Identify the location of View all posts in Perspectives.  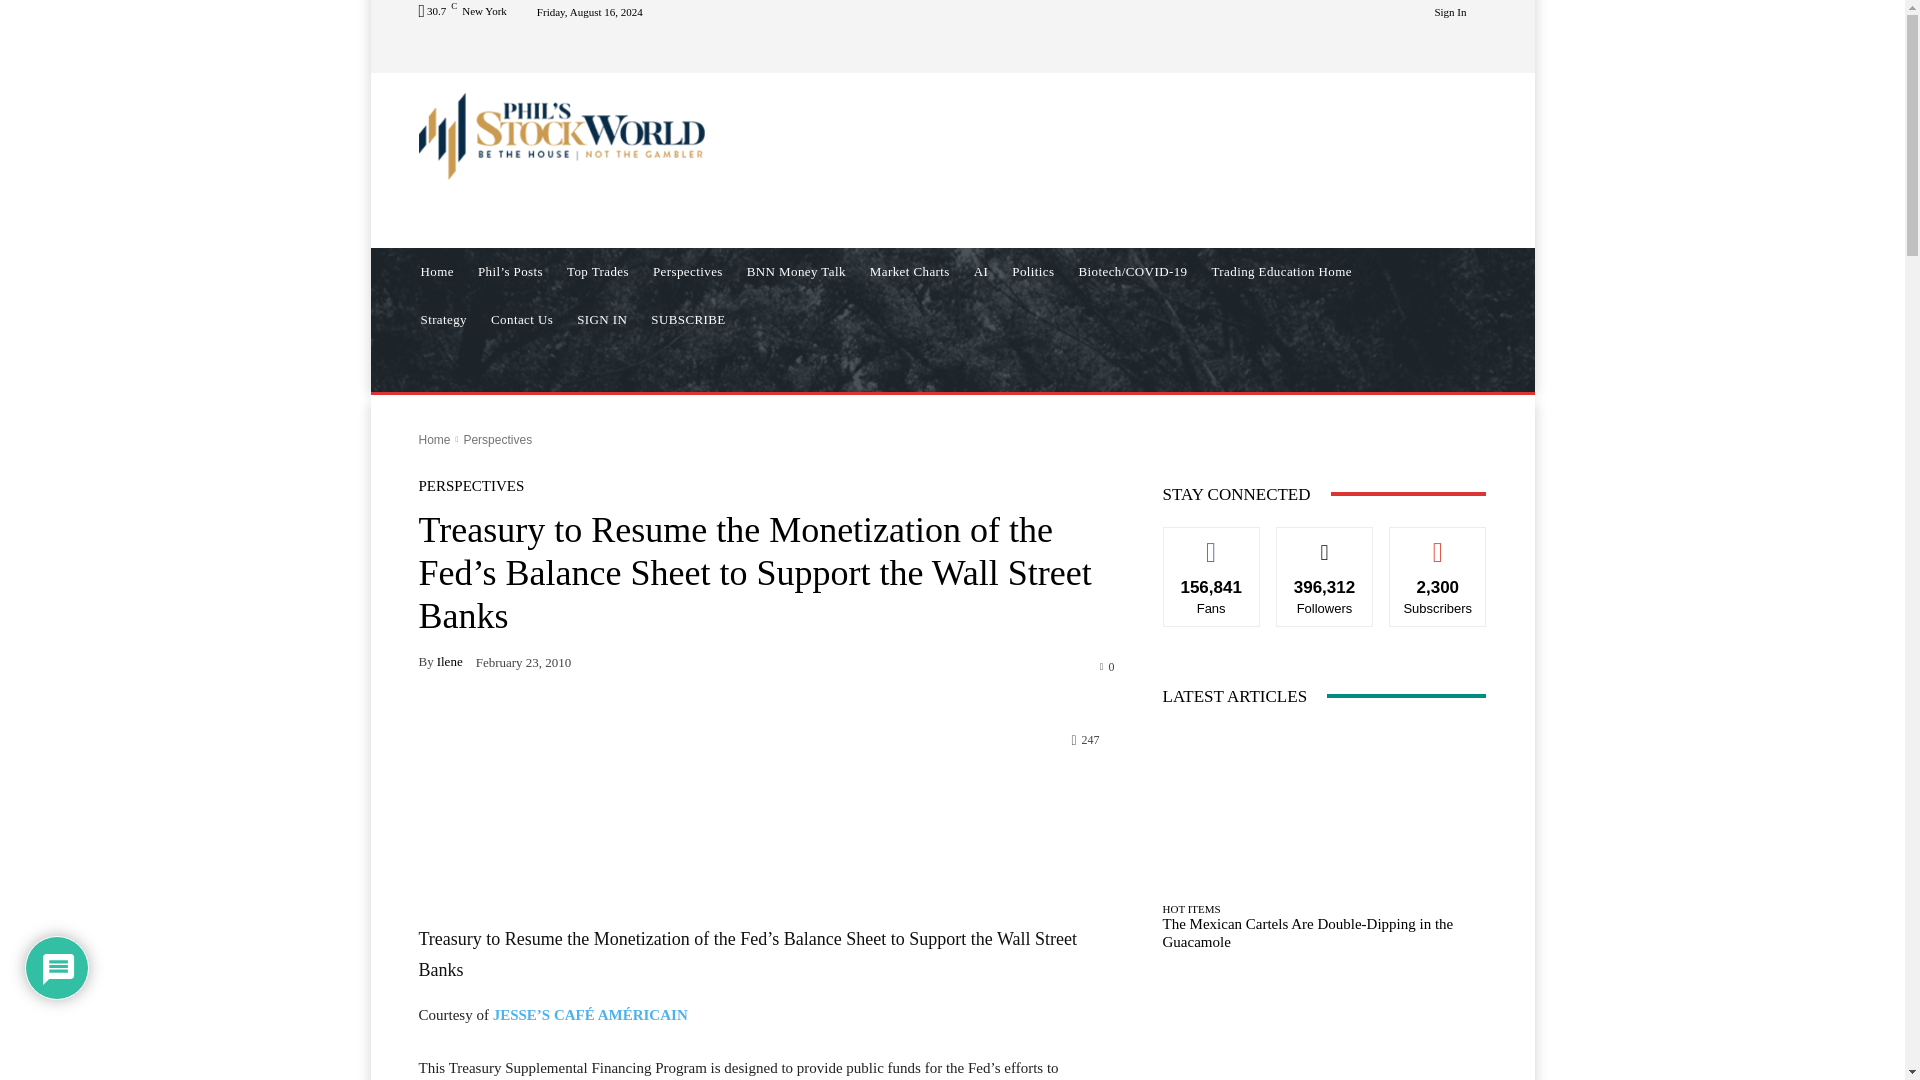
(496, 440).